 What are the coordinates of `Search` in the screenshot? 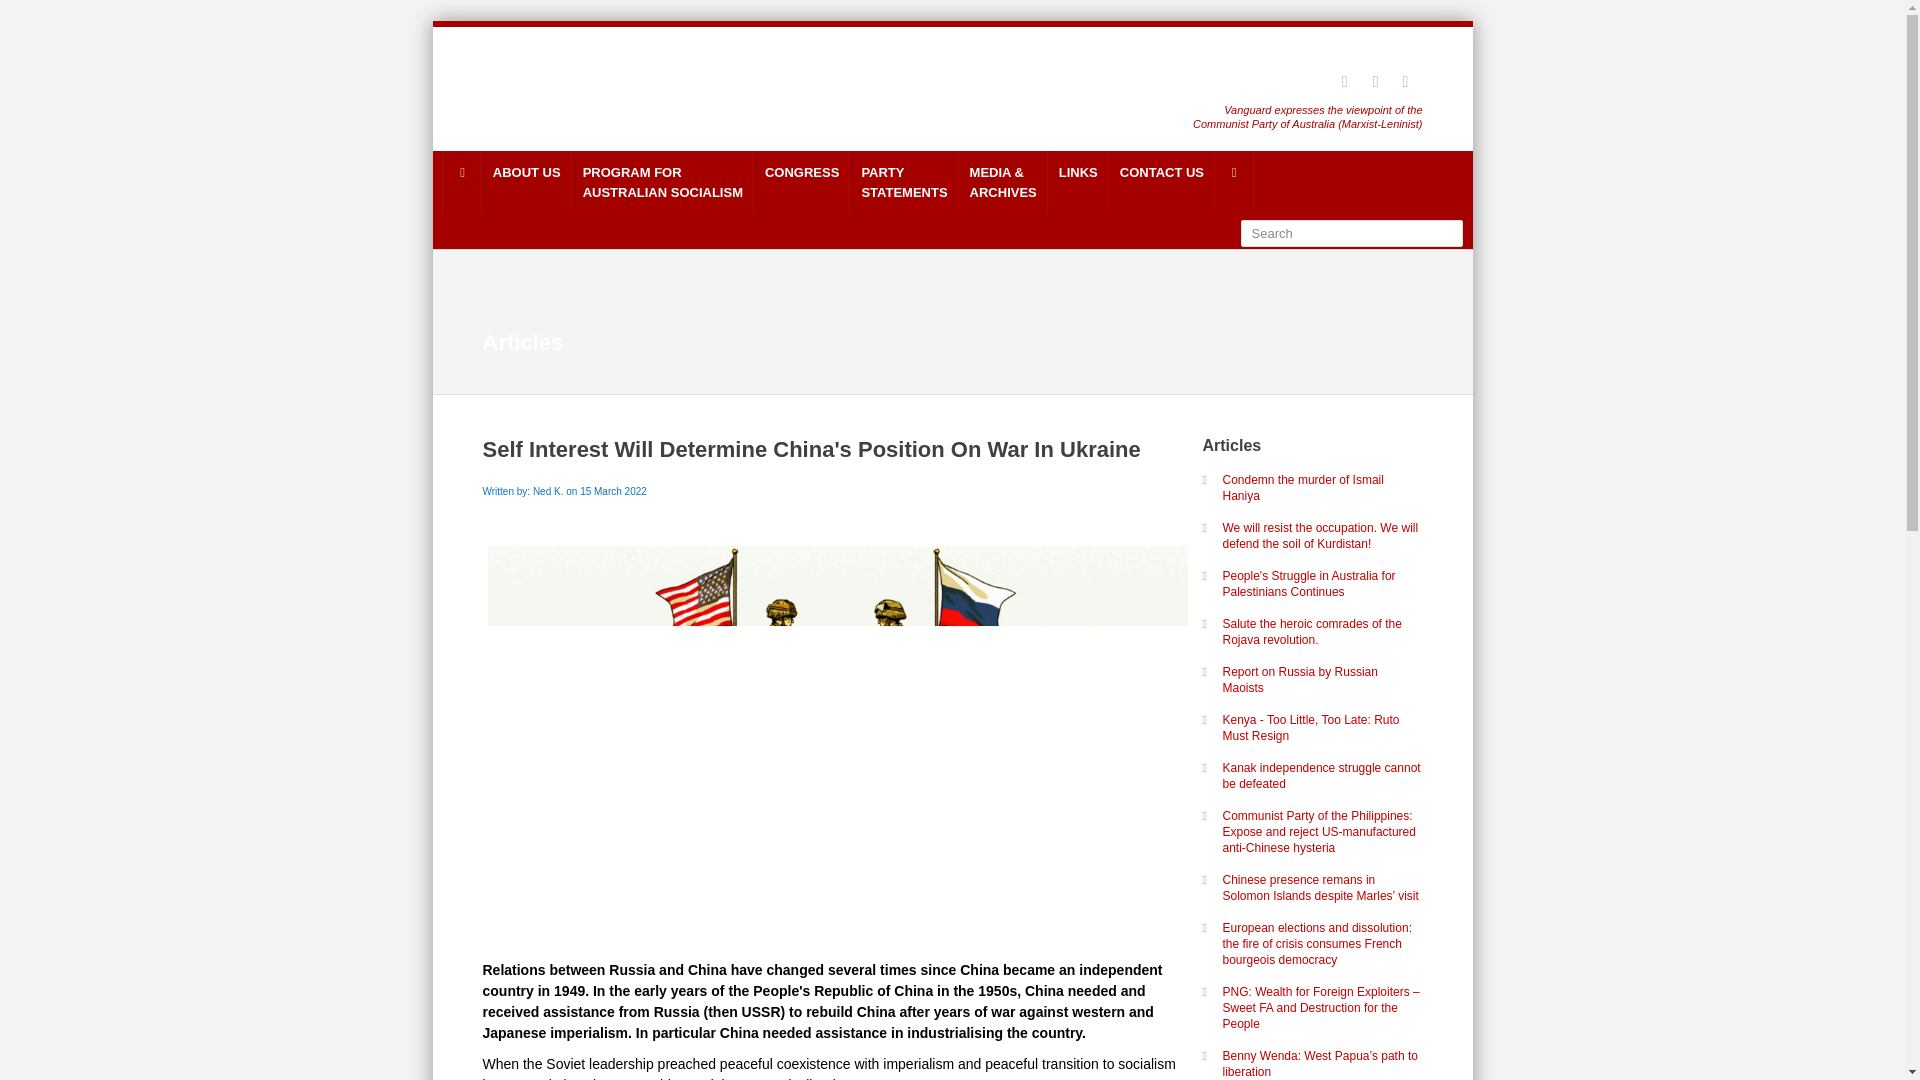 It's located at (1350, 234).